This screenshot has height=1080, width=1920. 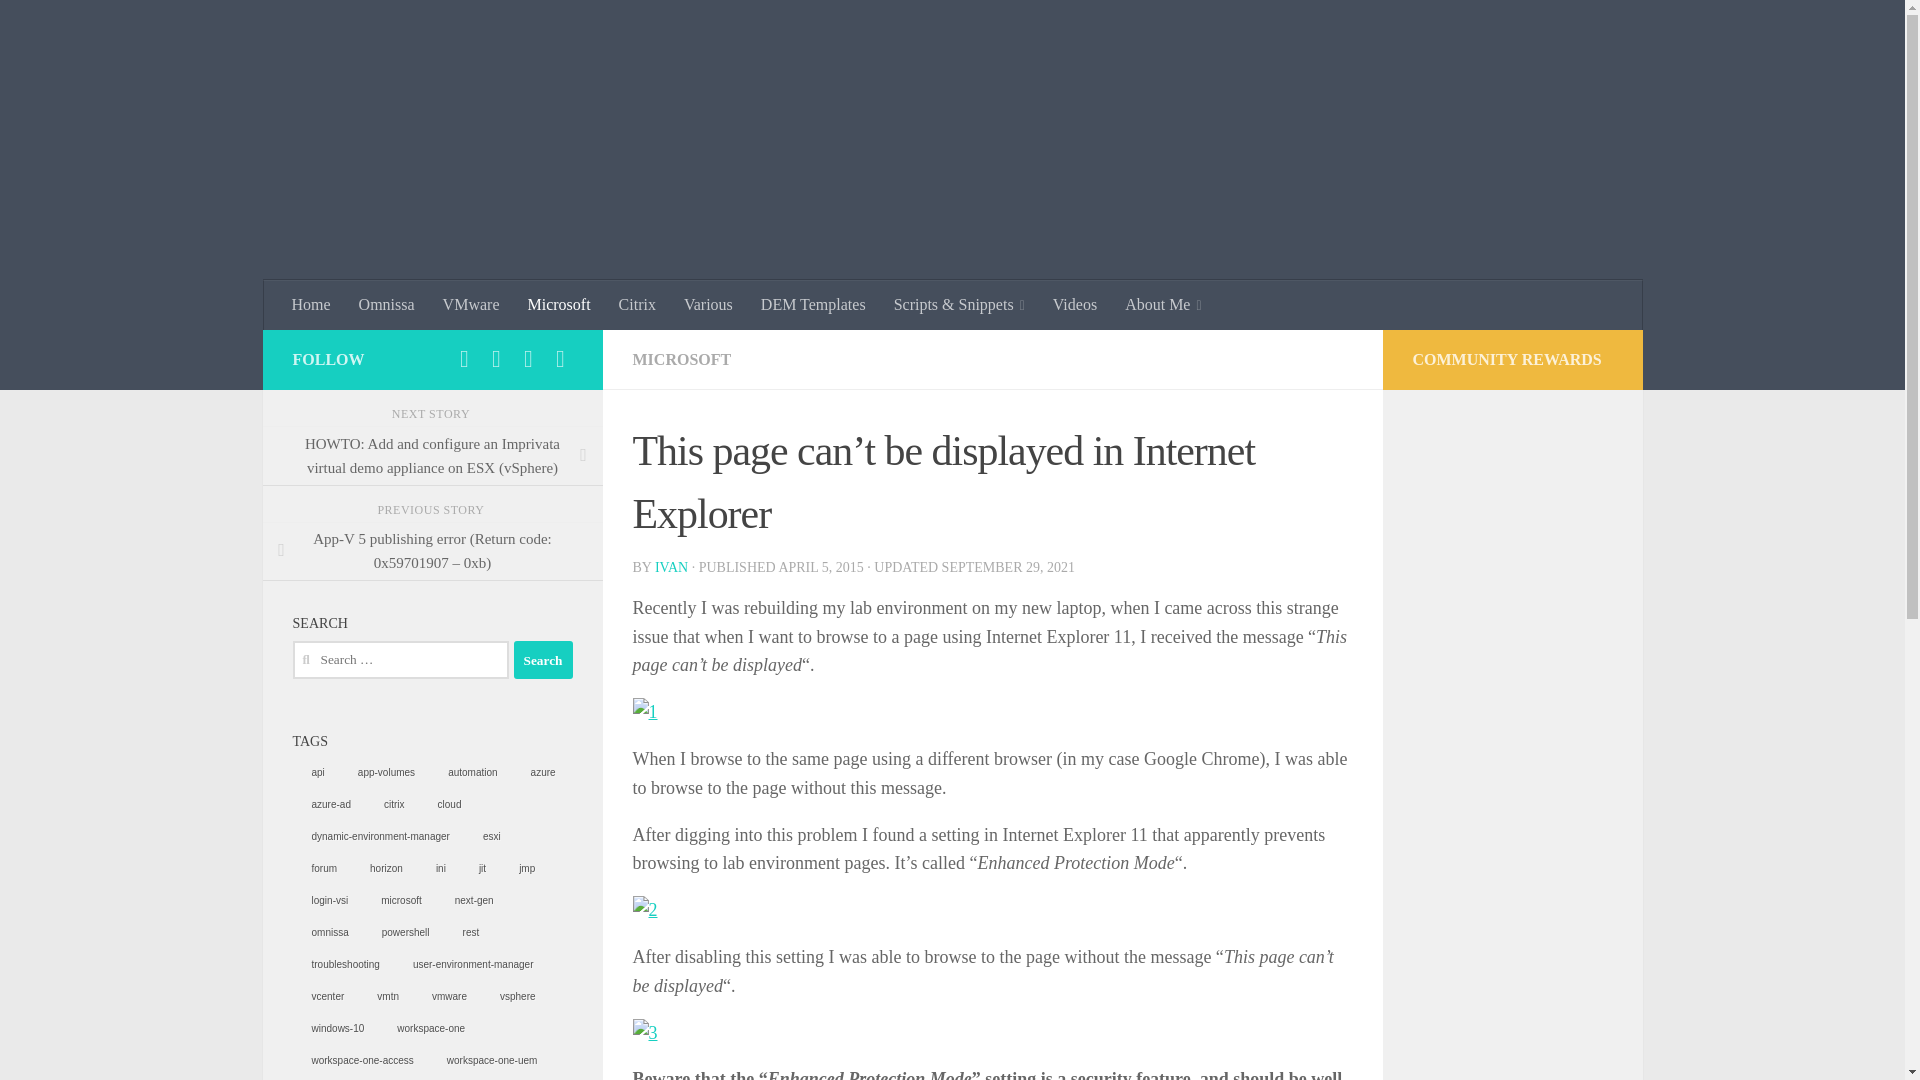 What do you see at coordinates (528, 358) in the screenshot?
I see `Follow me on Twitter` at bounding box center [528, 358].